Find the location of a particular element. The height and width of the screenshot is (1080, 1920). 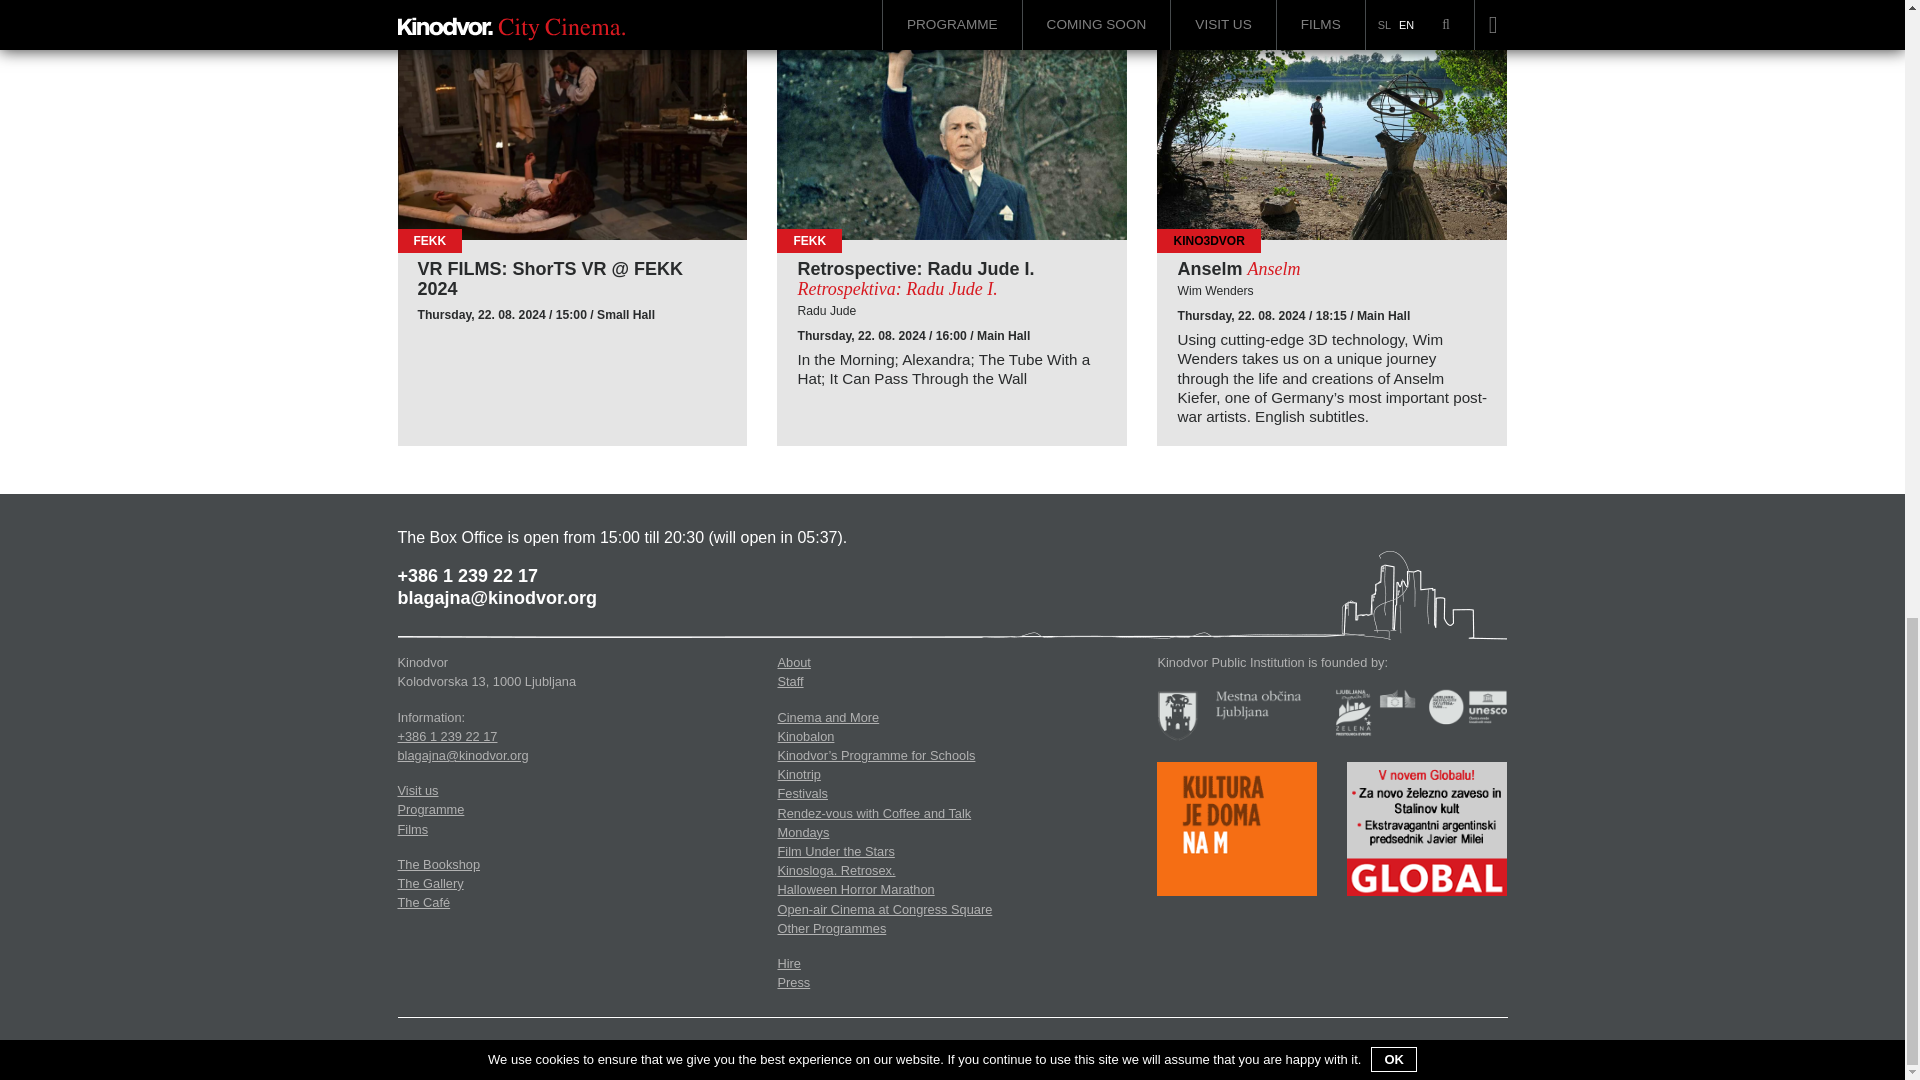

Anselm is located at coordinates (1331, 270).